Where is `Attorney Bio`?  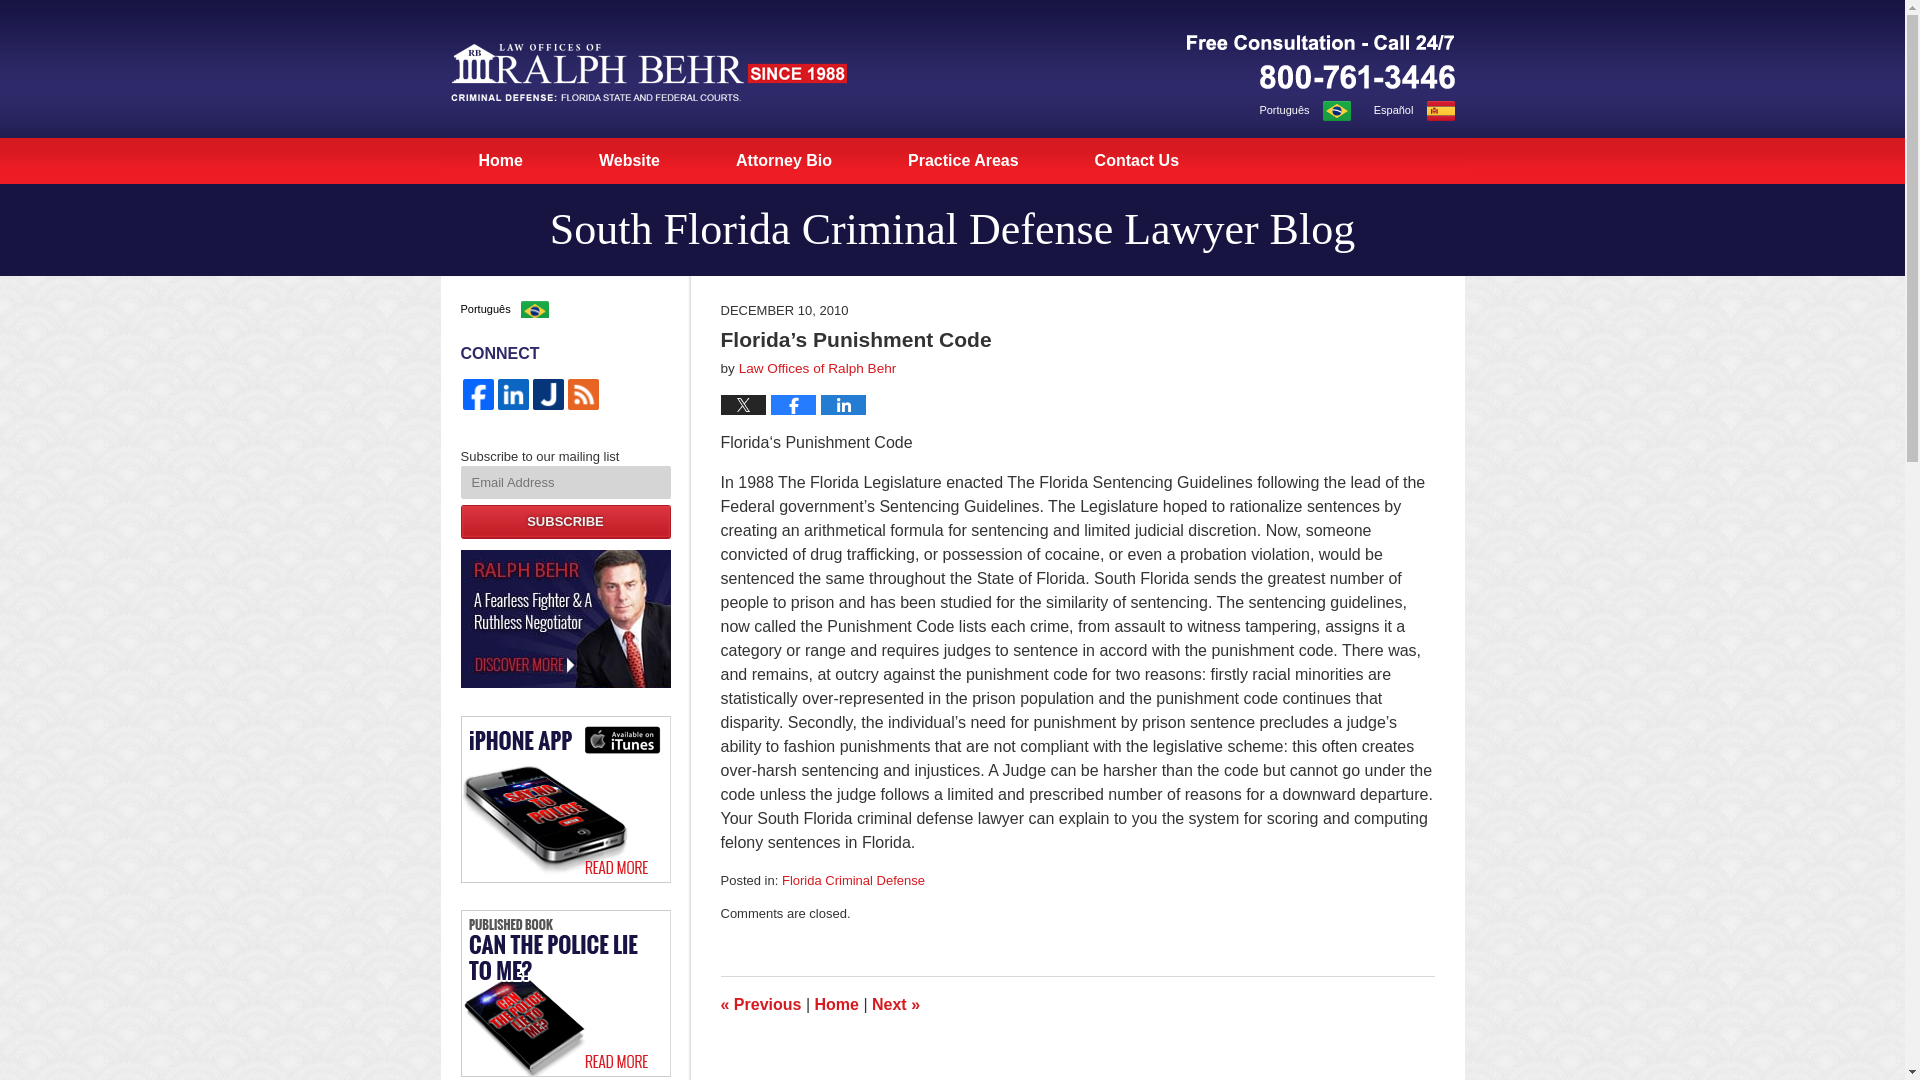 Attorney Bio is located at coordinates (784, 160).